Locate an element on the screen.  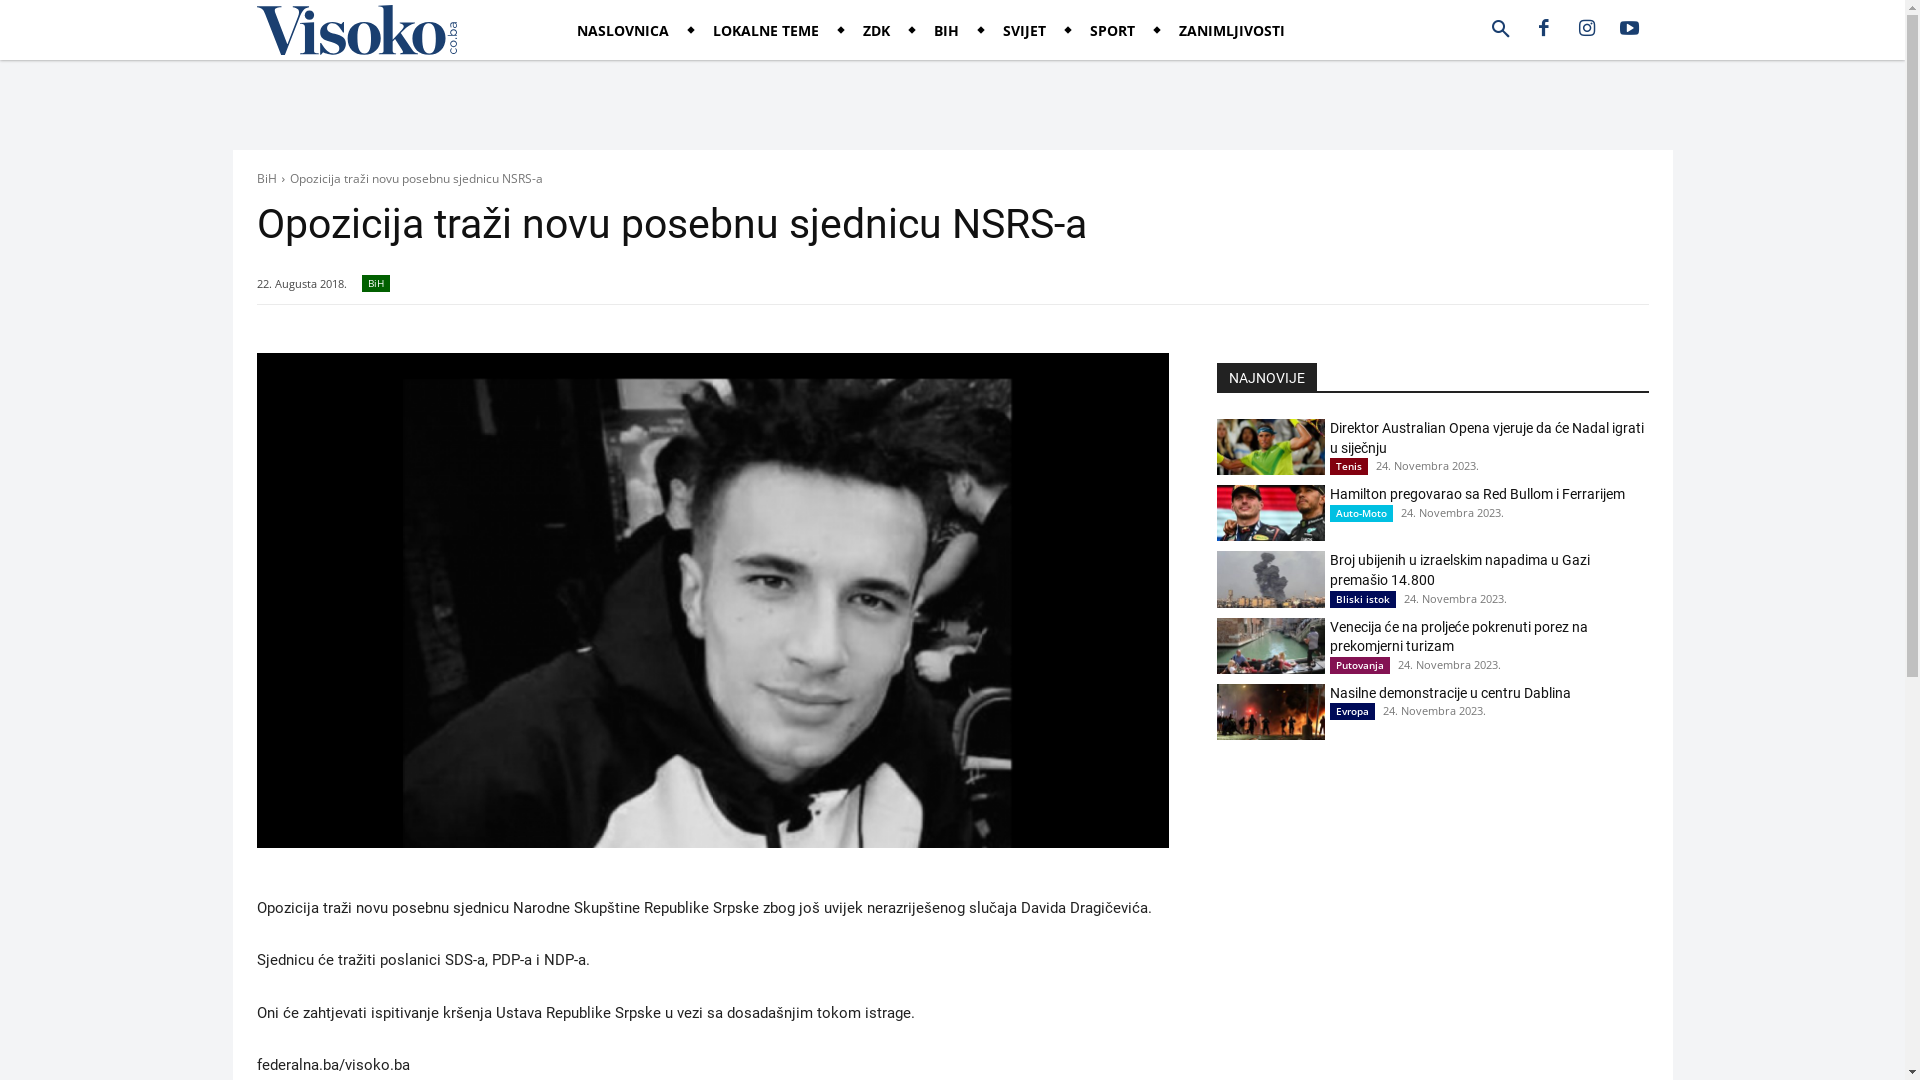
BiH is located at coordinates (376, 284).